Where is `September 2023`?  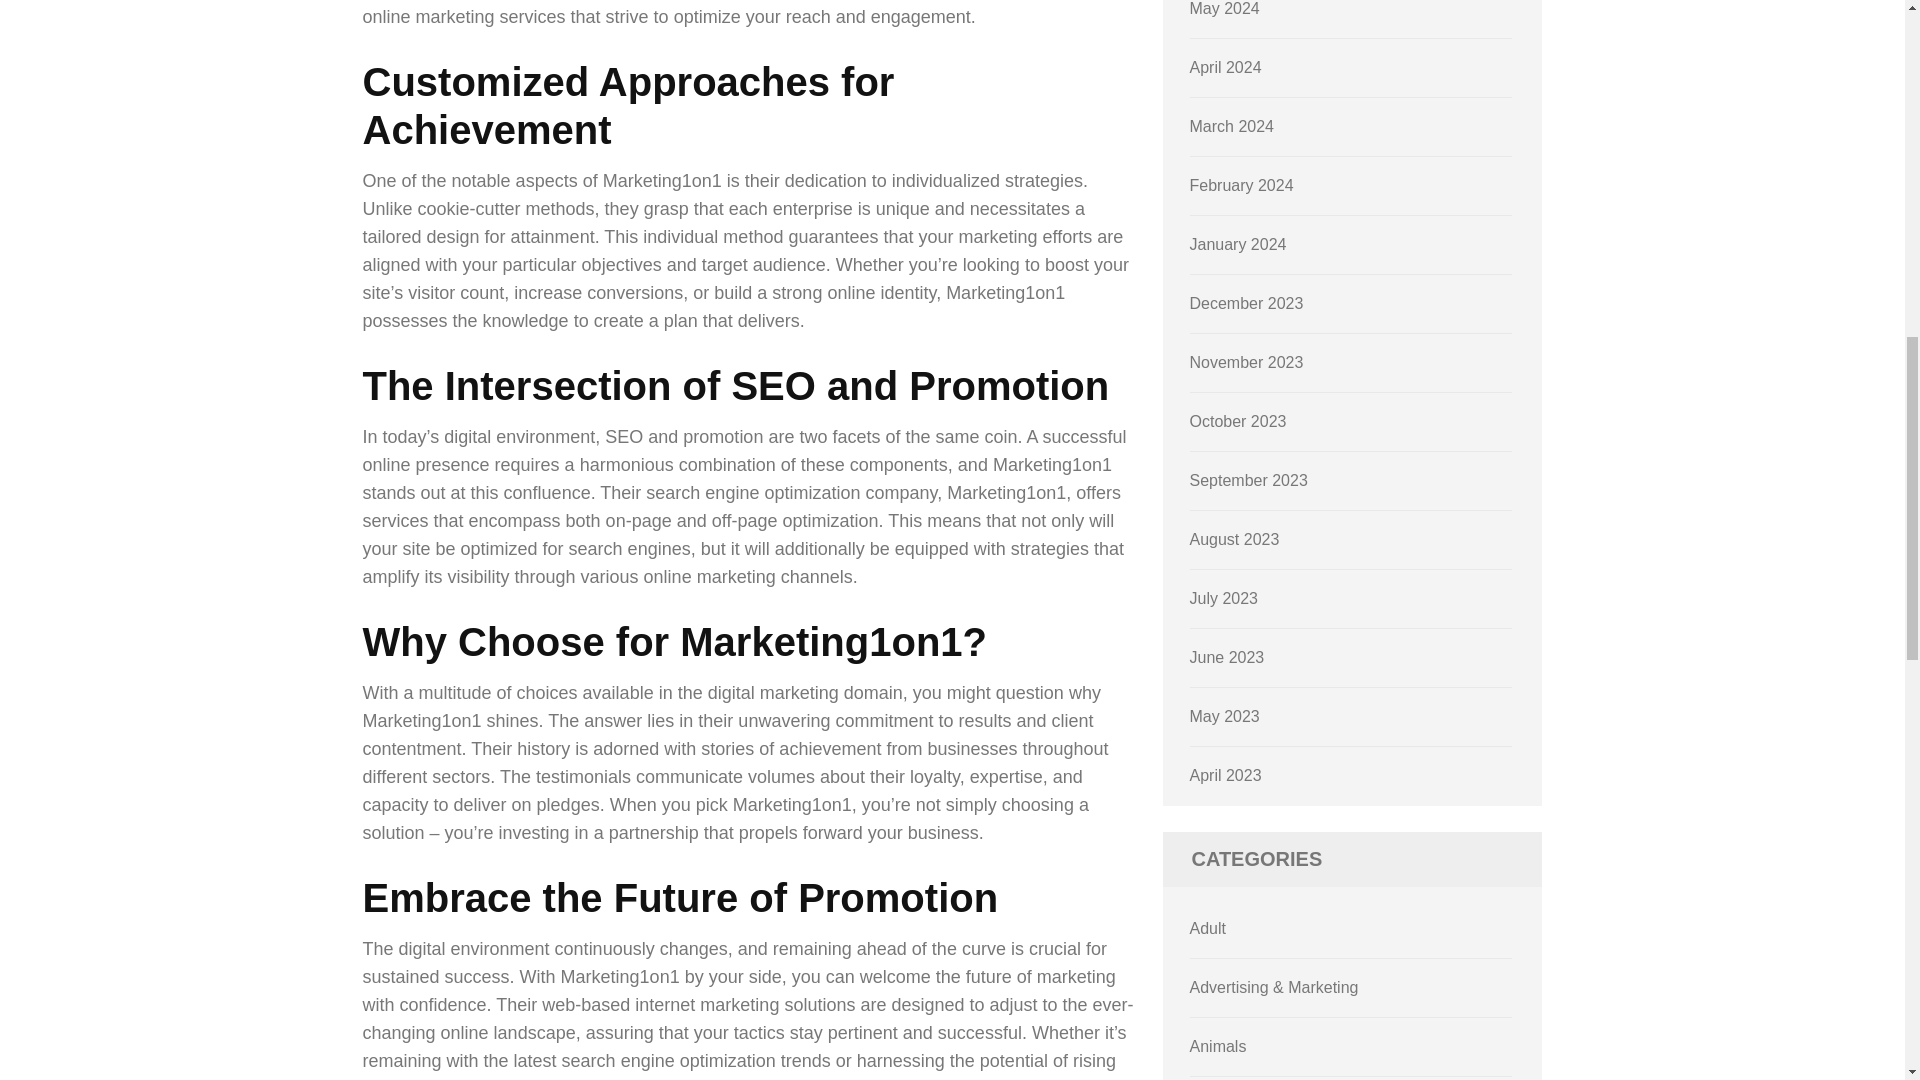
September 2023 is located at coordinates (1248, 480).